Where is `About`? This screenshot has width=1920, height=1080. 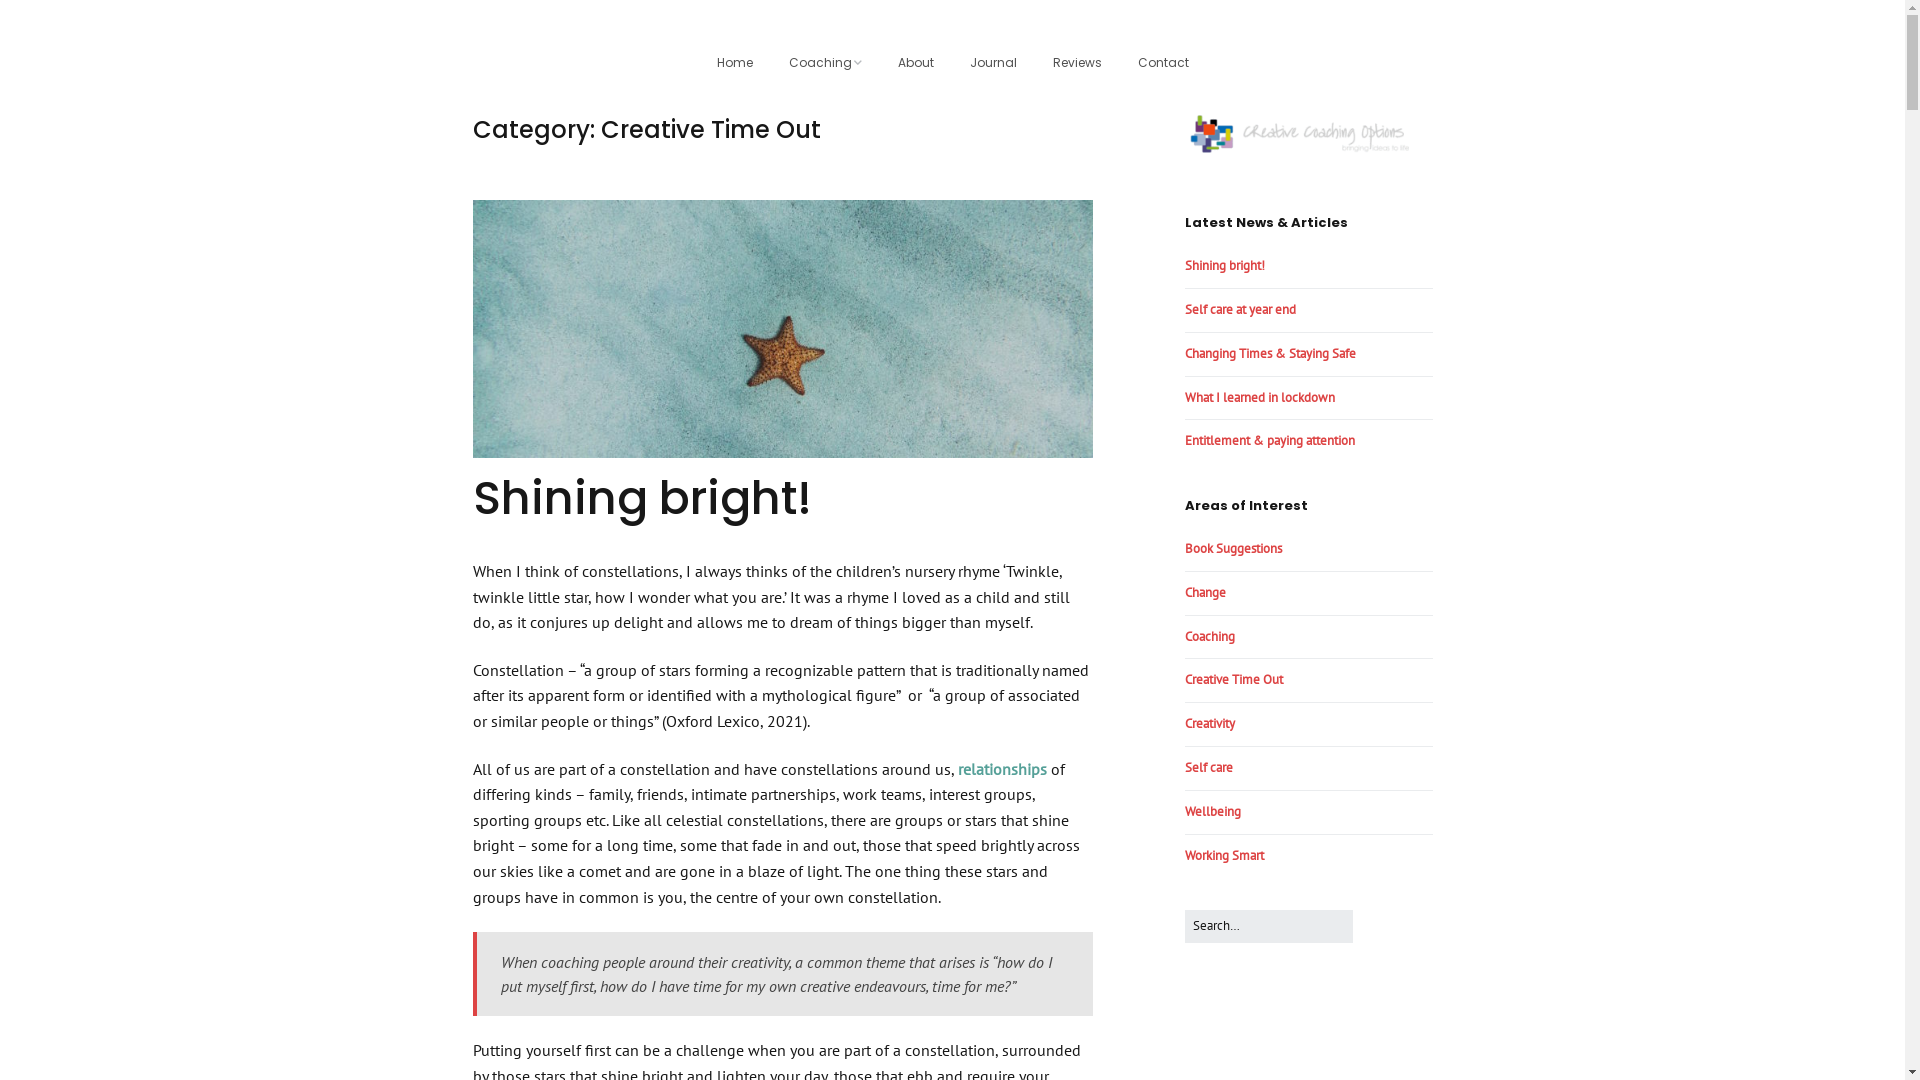
About is located at coordinates (916, 64).